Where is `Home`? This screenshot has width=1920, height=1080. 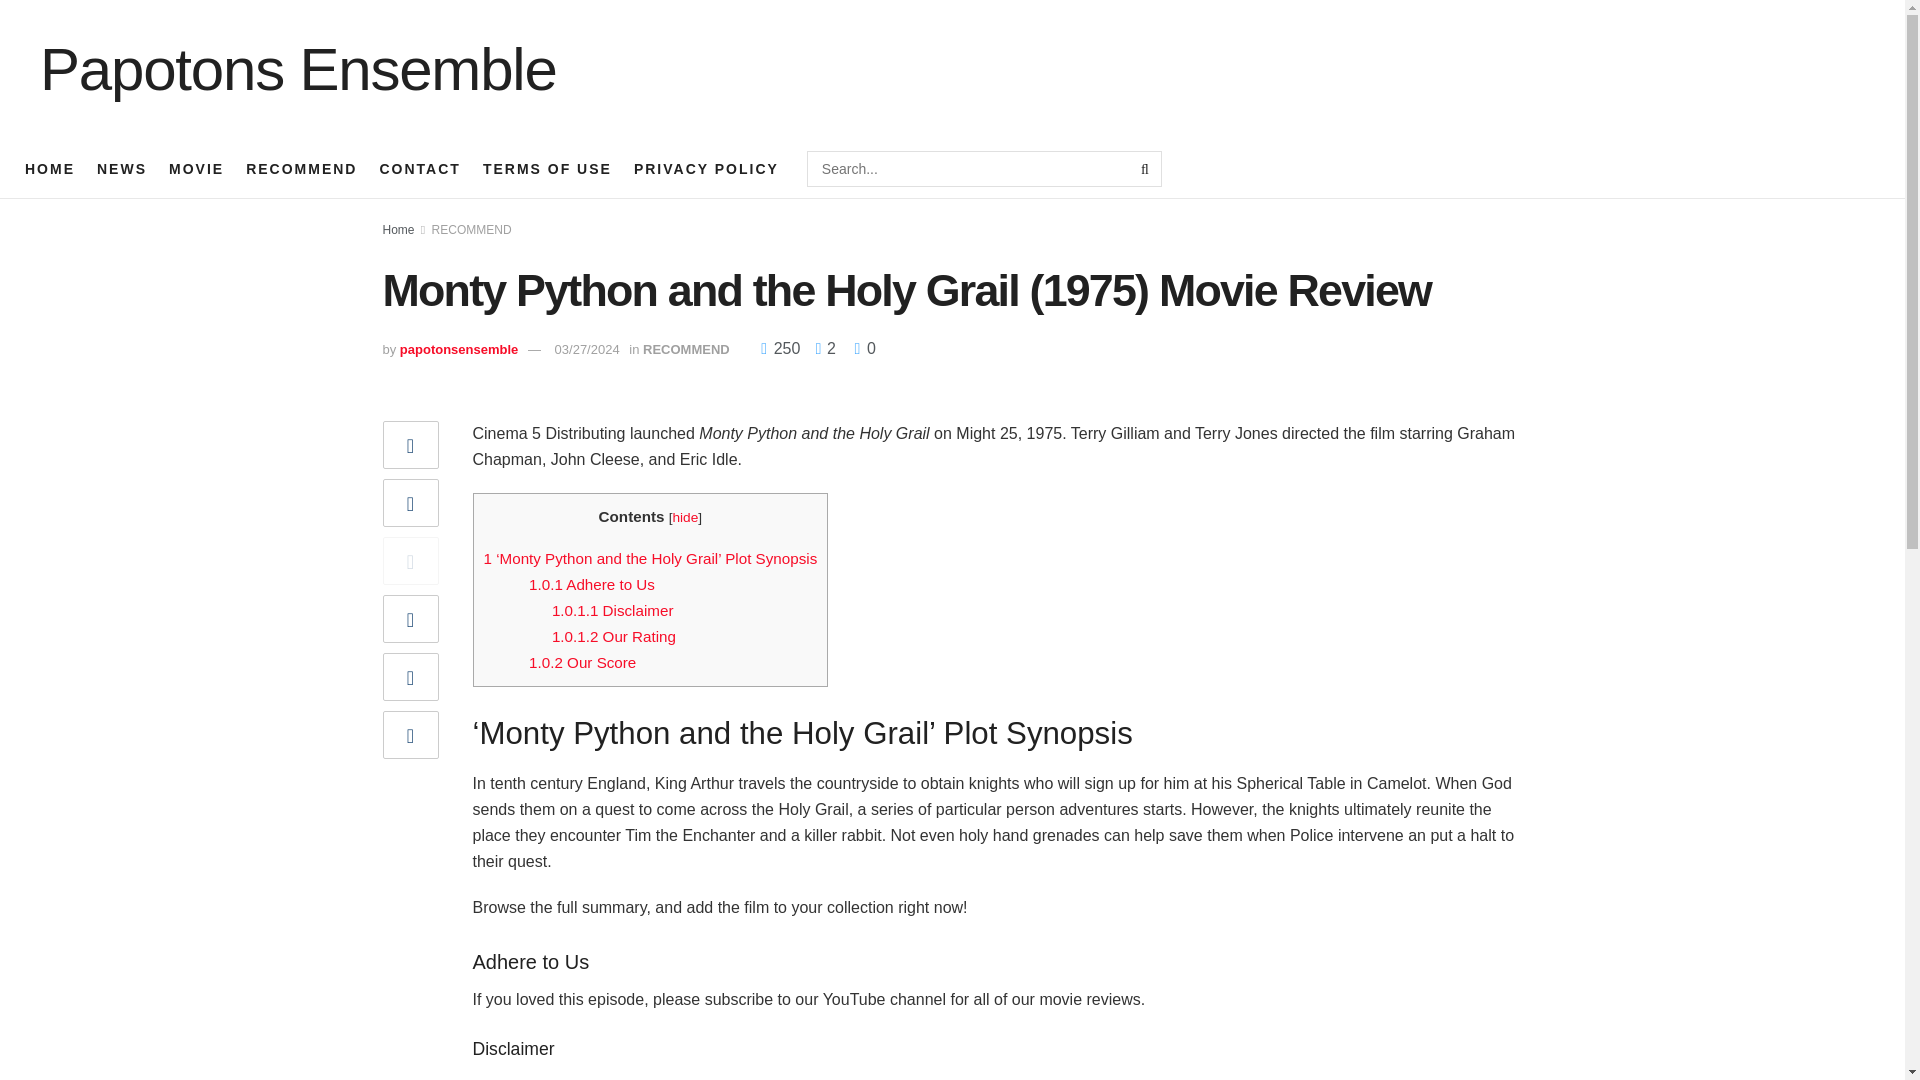
Home is located at coordinates (398, 229).